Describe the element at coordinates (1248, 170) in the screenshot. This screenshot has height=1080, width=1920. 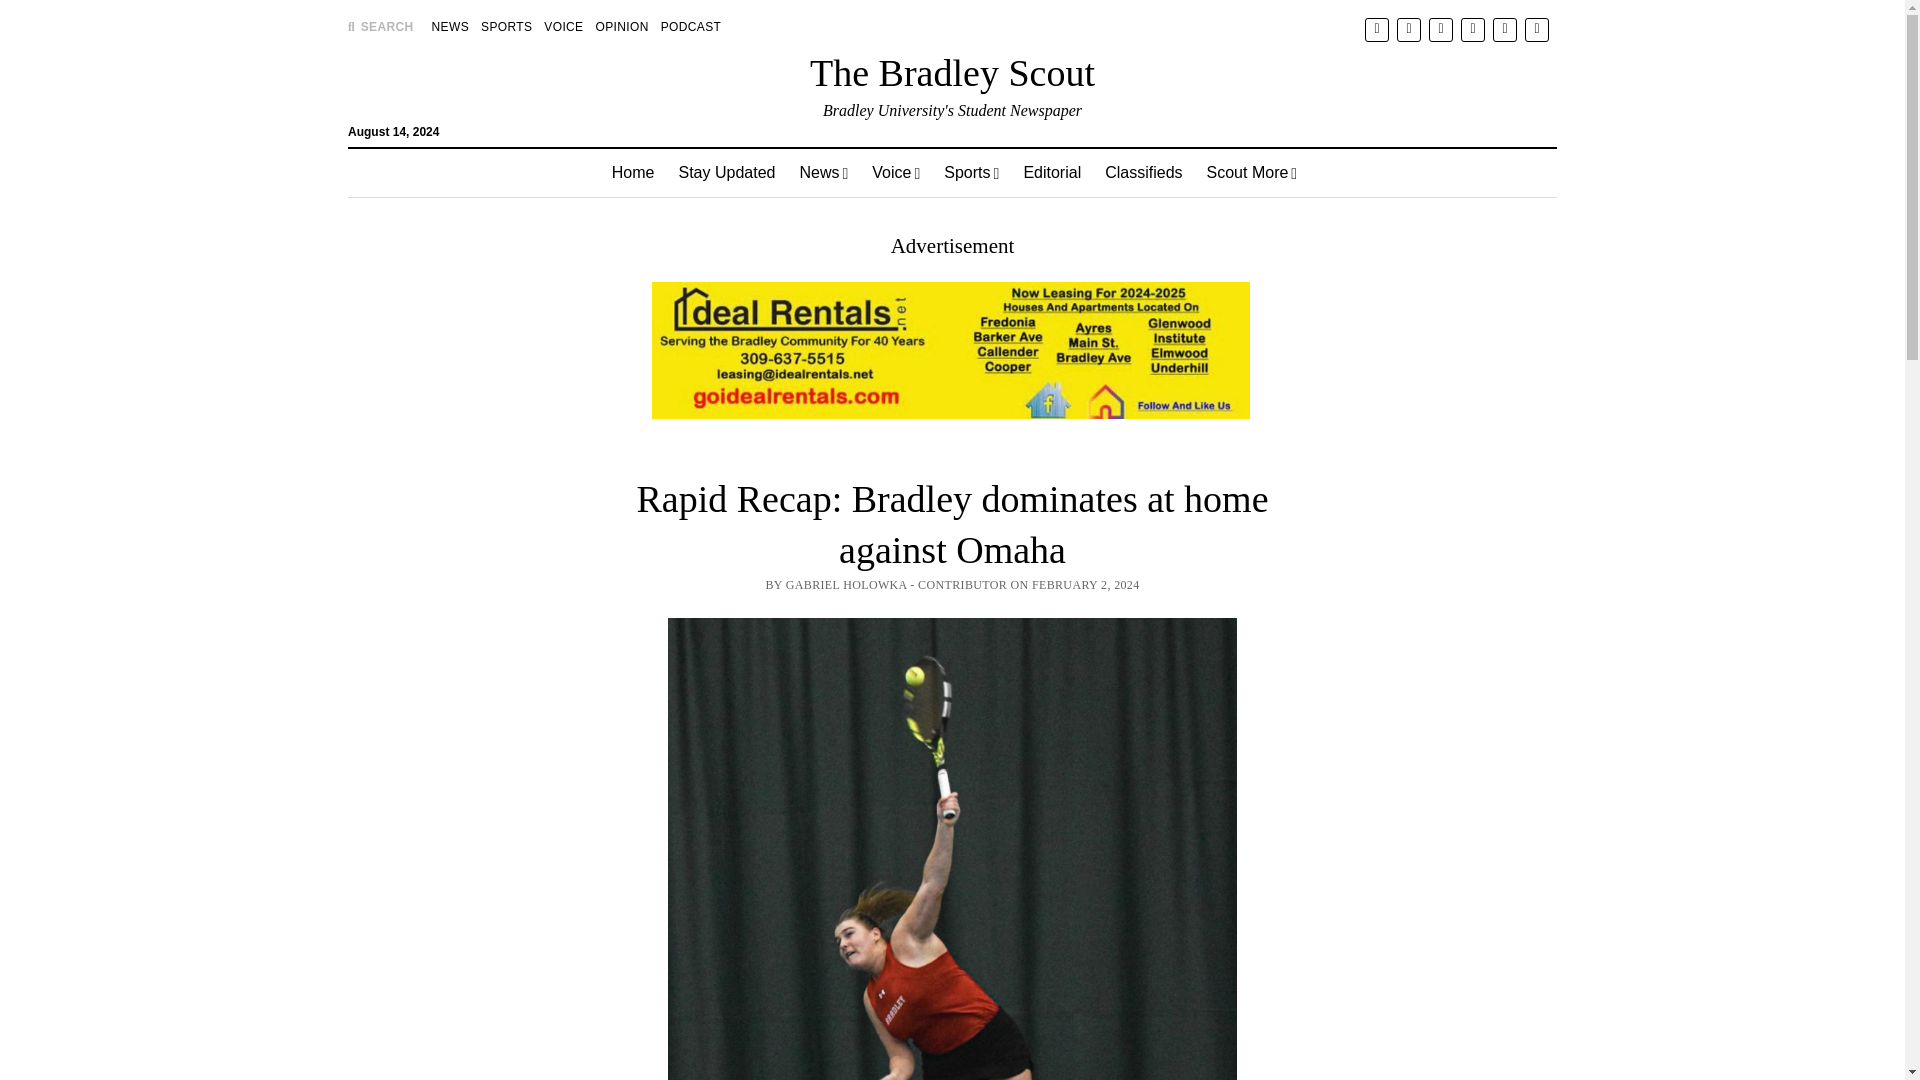
I see `Search` at that location.